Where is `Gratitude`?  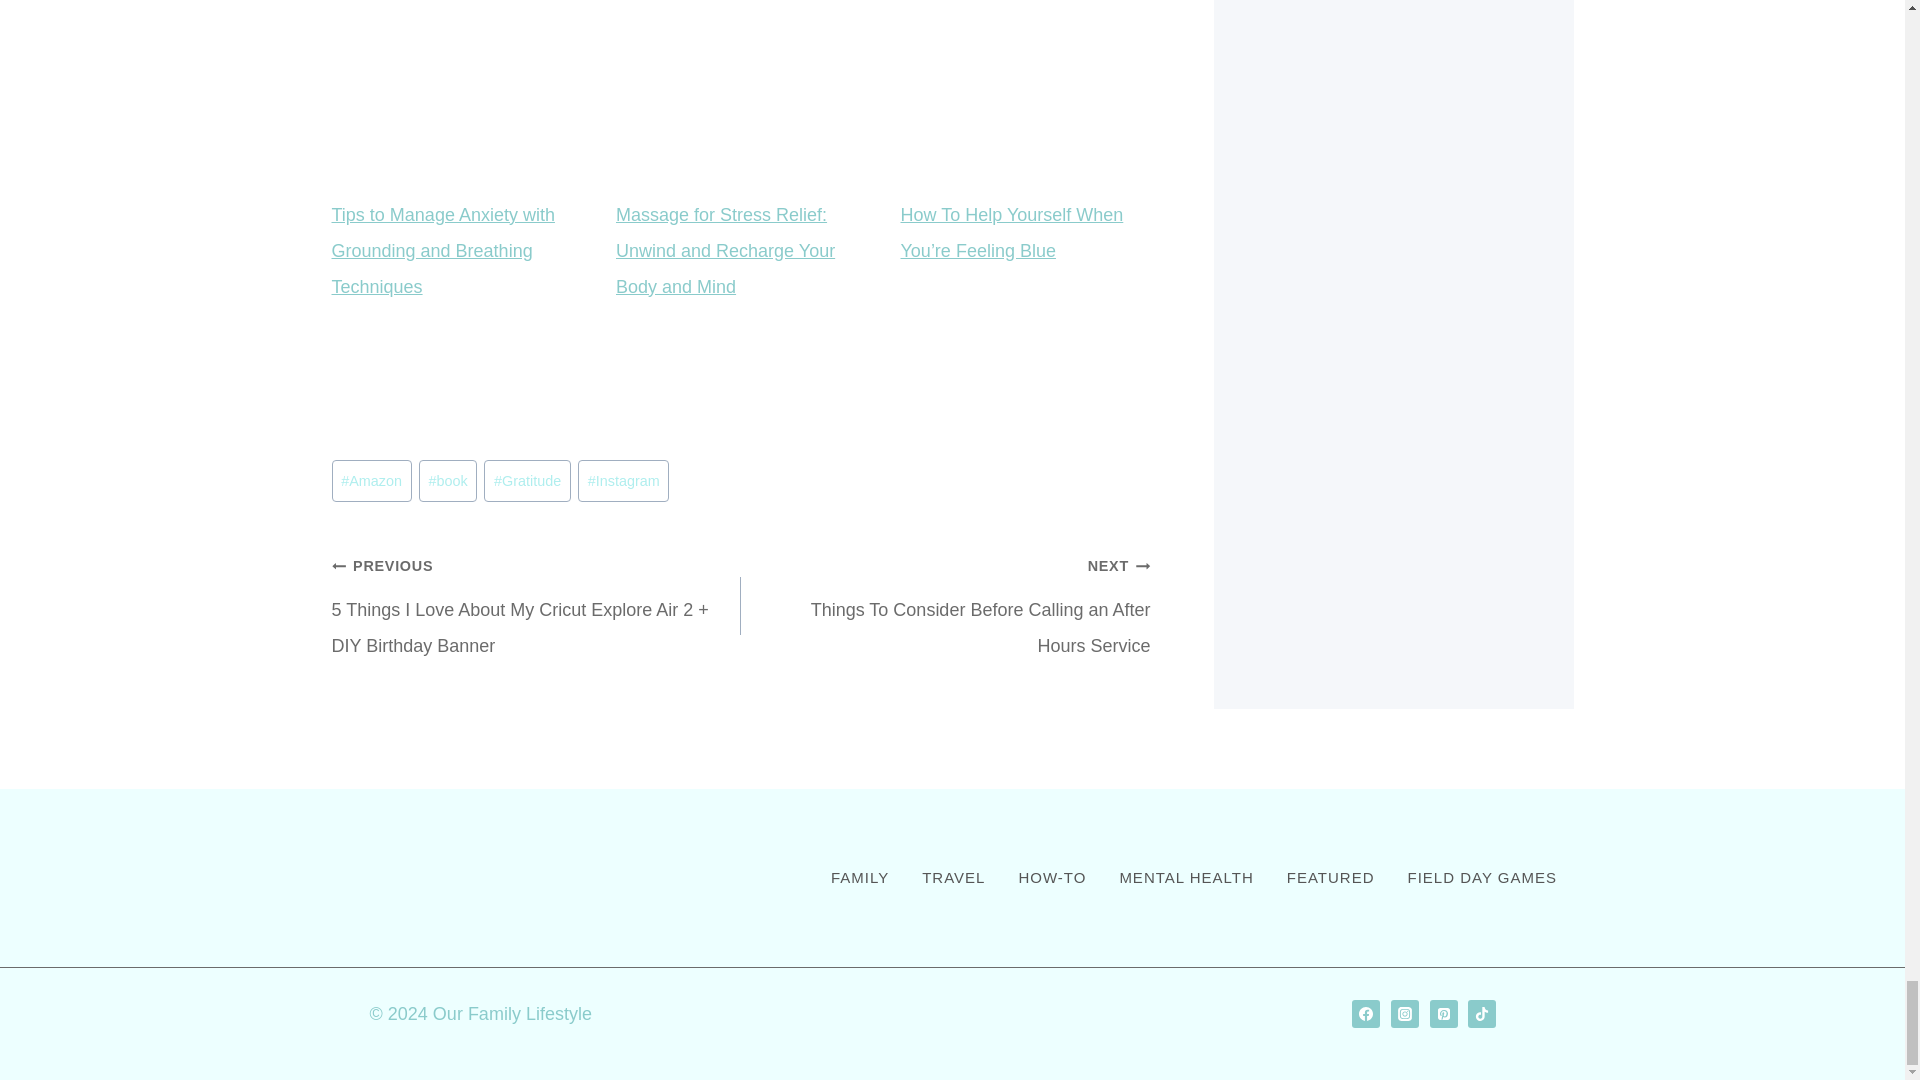 Gratitude is located at coordinates (526, 481).